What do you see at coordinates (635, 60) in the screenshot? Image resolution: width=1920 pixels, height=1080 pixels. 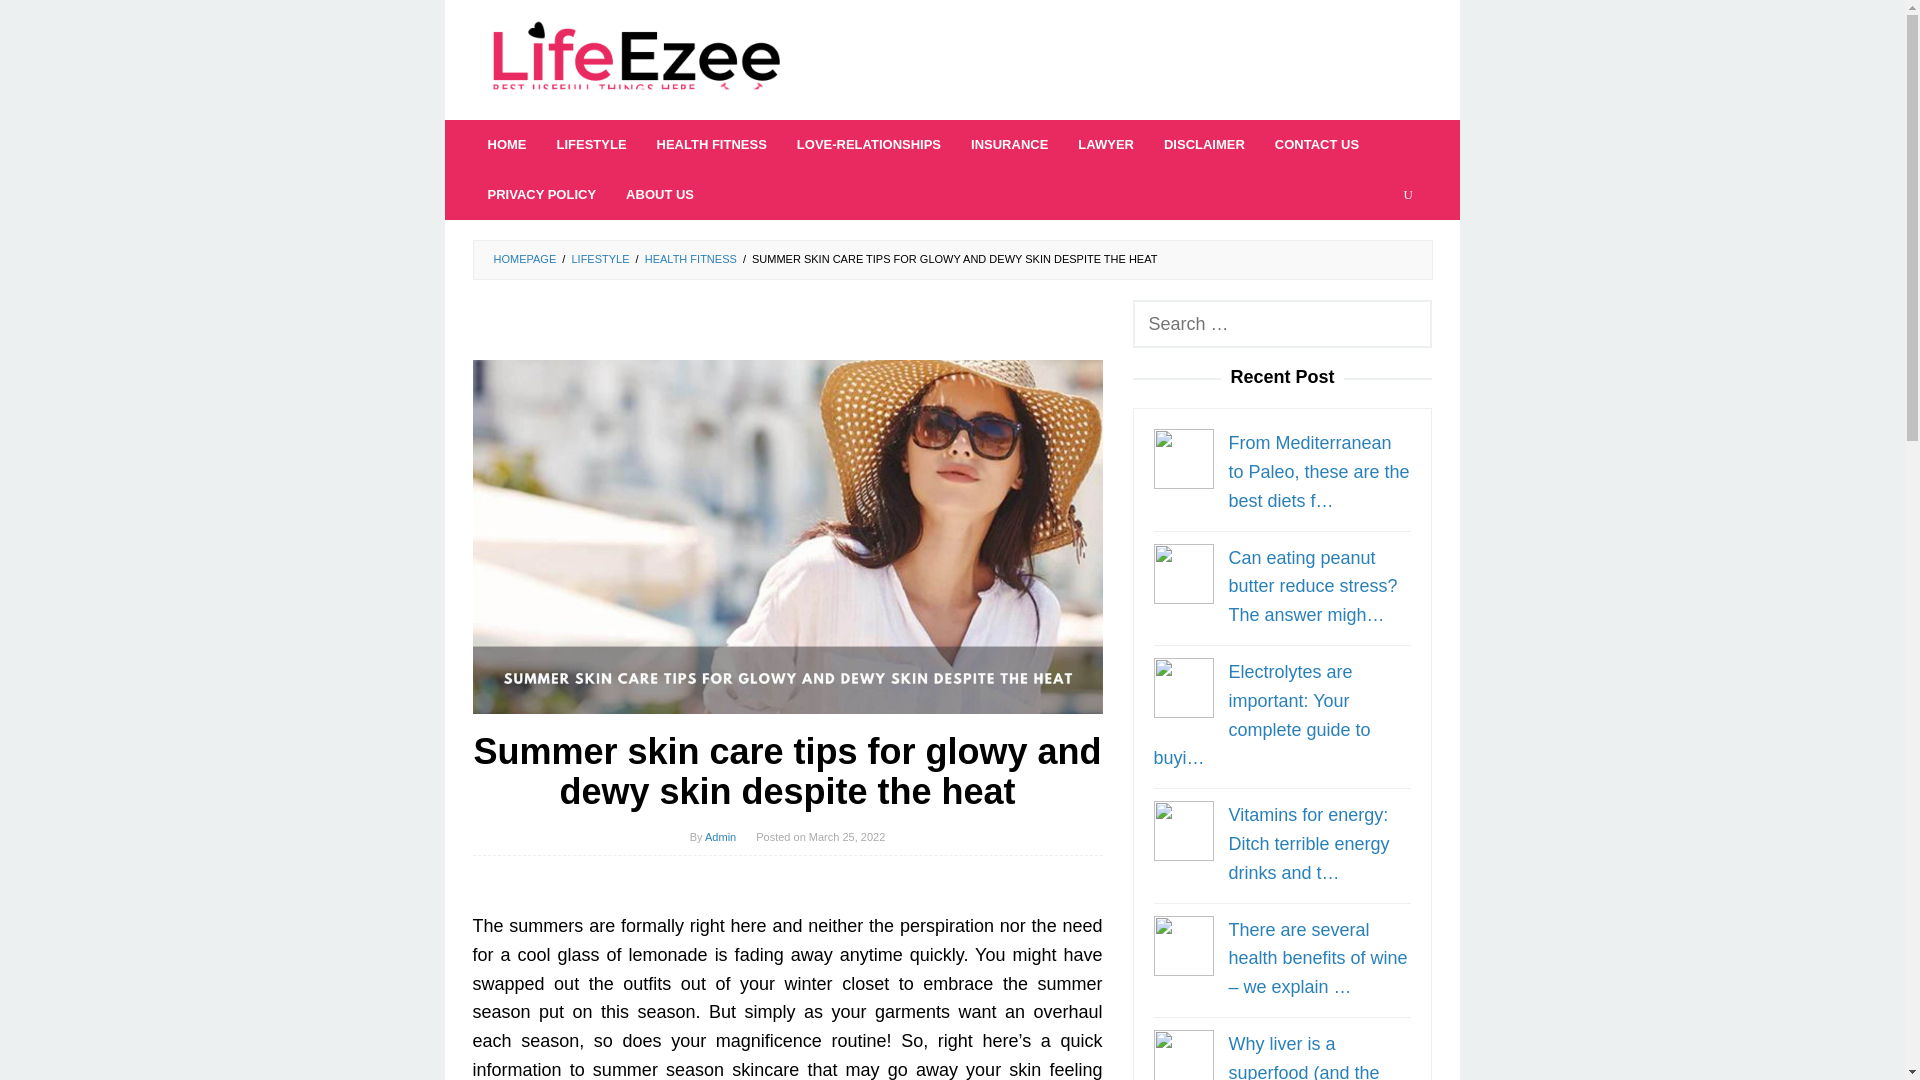 I see `Lifeezee` at bounding box center [635, 60].